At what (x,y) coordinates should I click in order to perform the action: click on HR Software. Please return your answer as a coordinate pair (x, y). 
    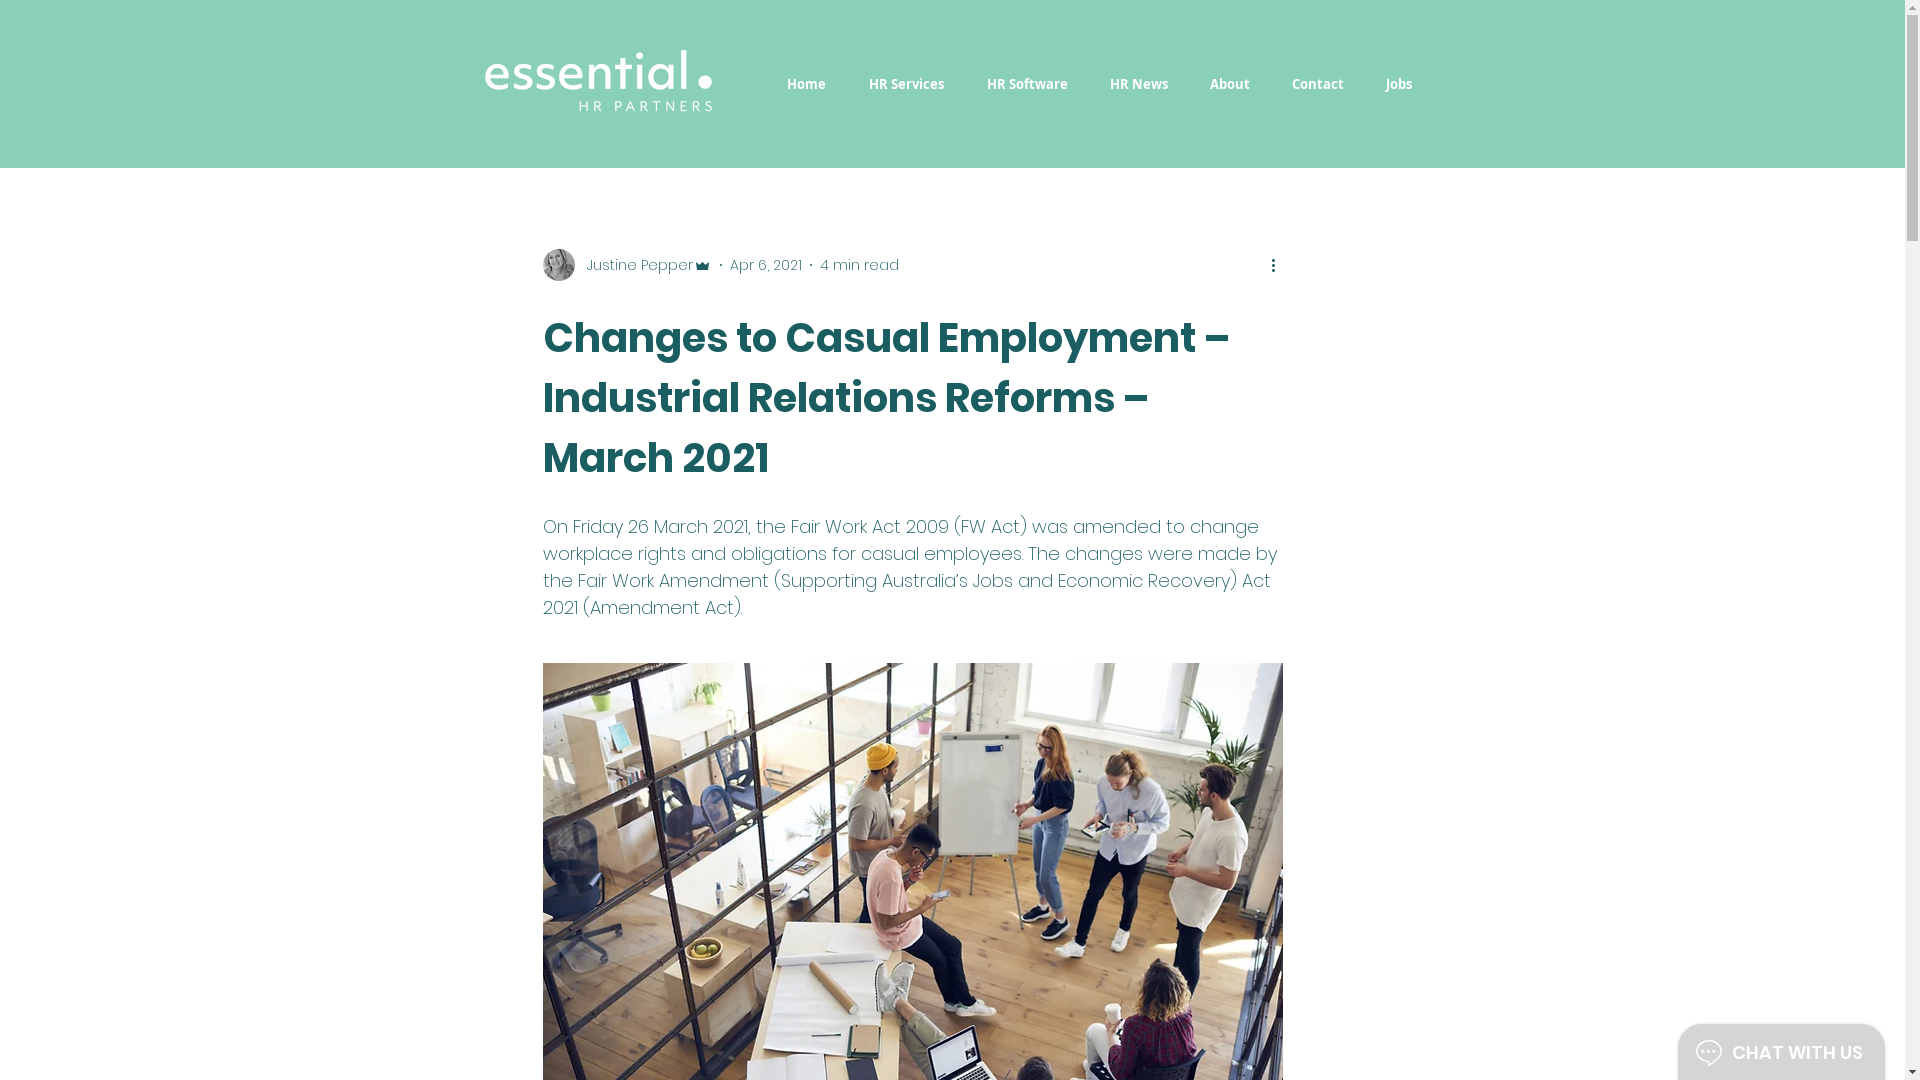
    Looking at the image, I should click on (1038, 84).